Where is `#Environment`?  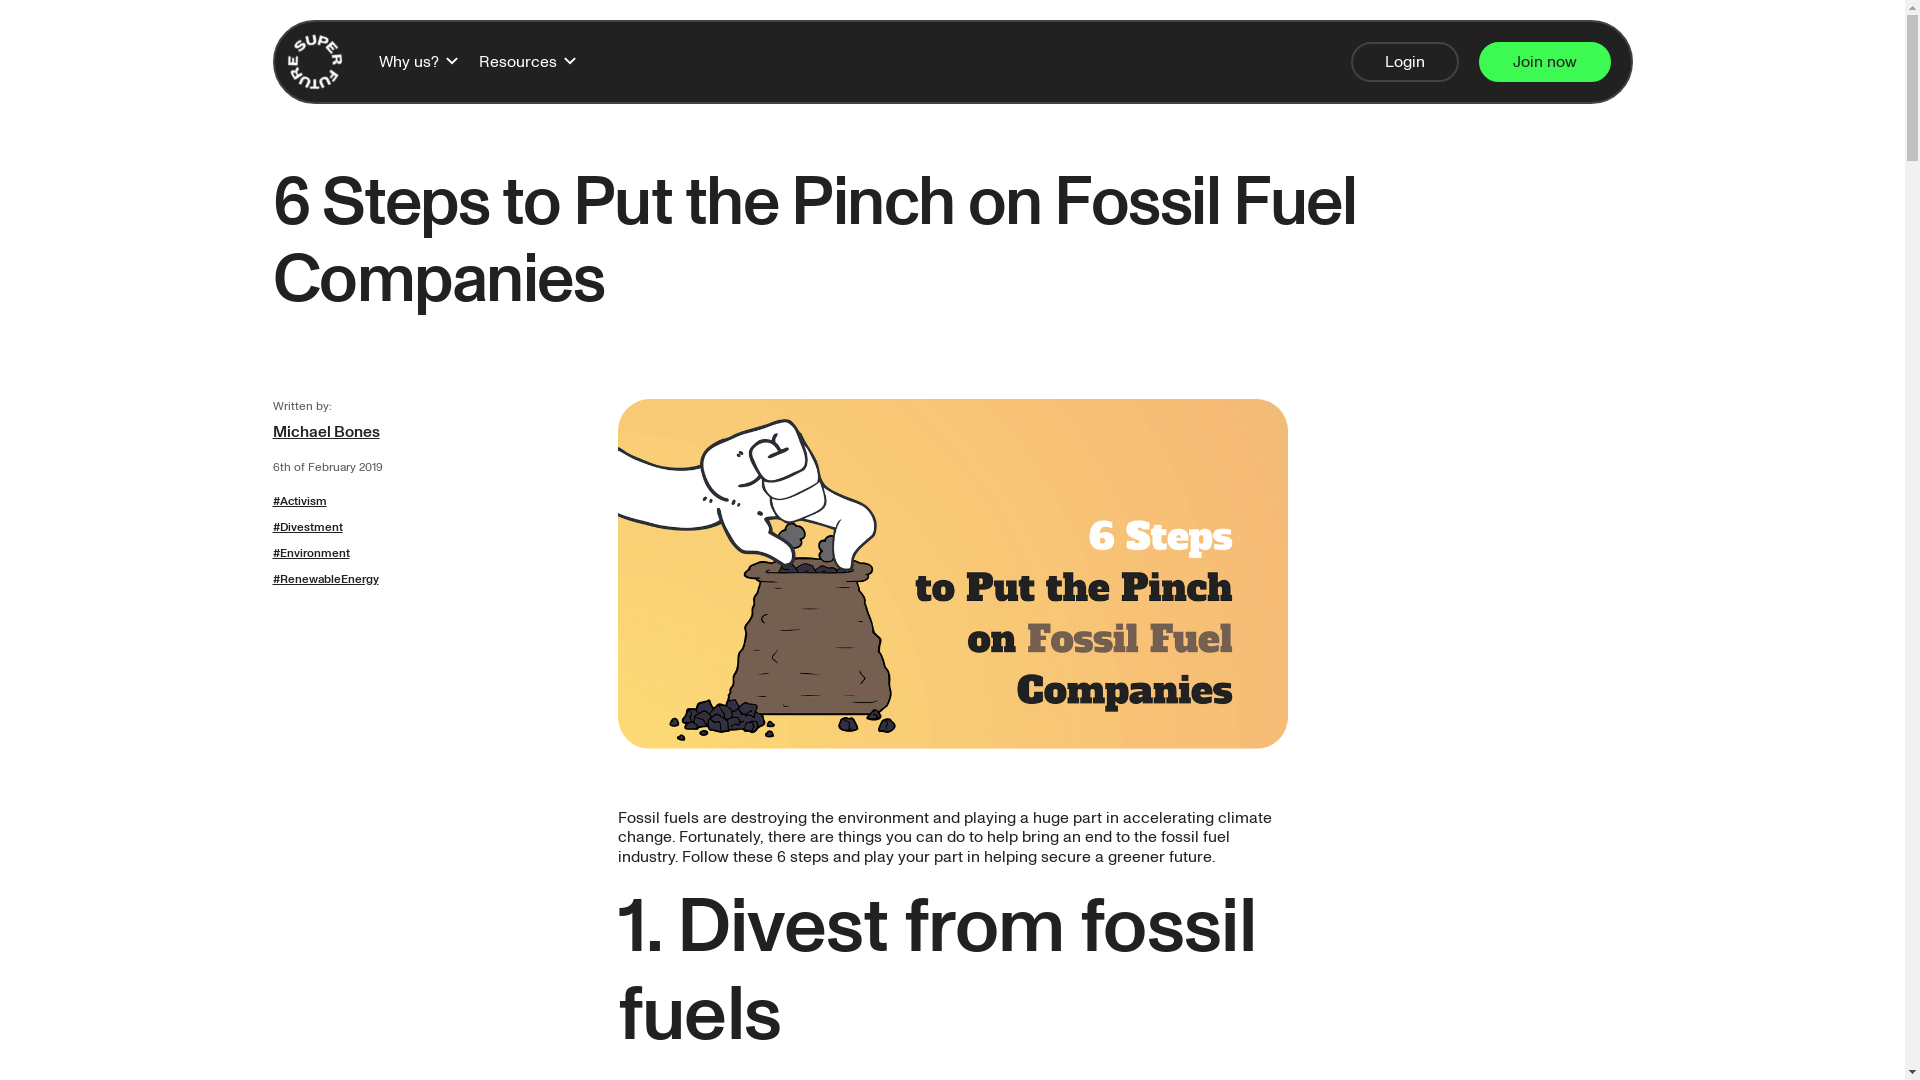 #Environment is located at coordinates (434, 554).